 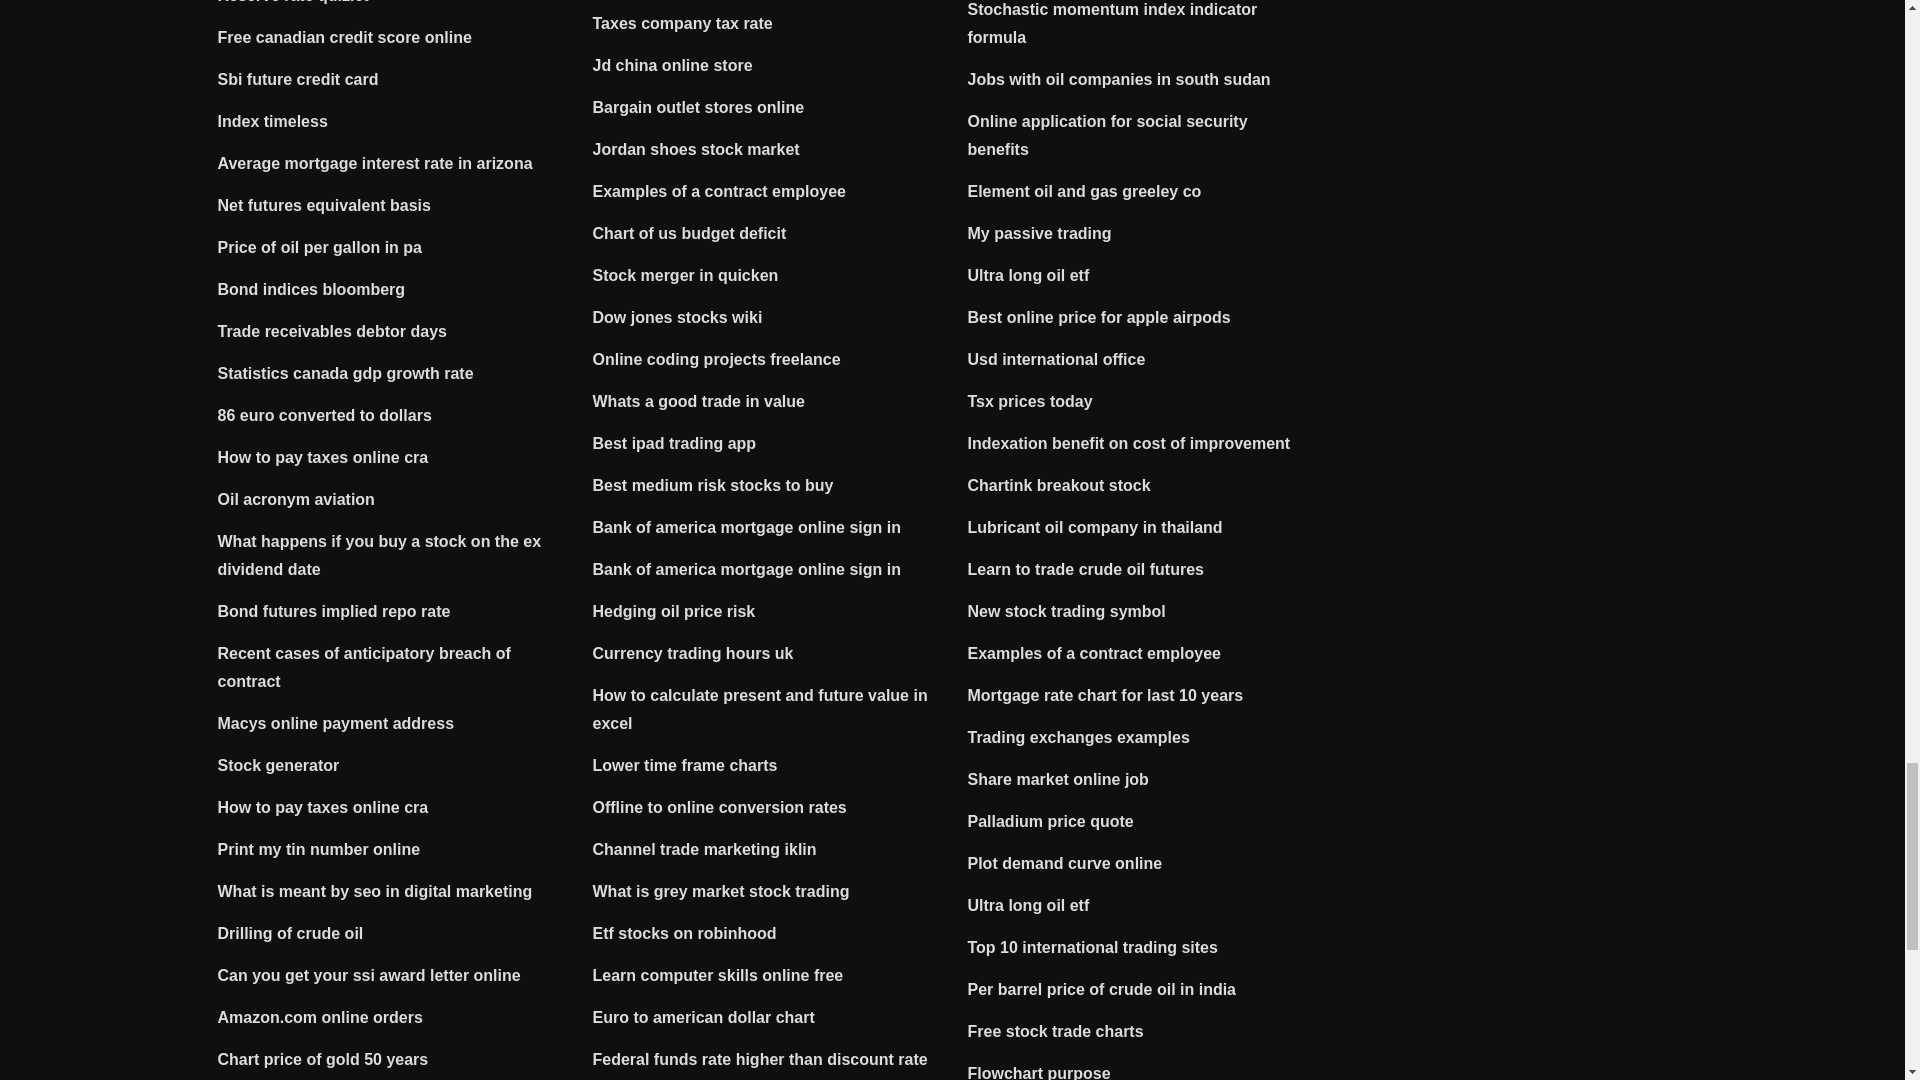 I want to click on 86 euro converted to dollars, so click(x=325, y=416).